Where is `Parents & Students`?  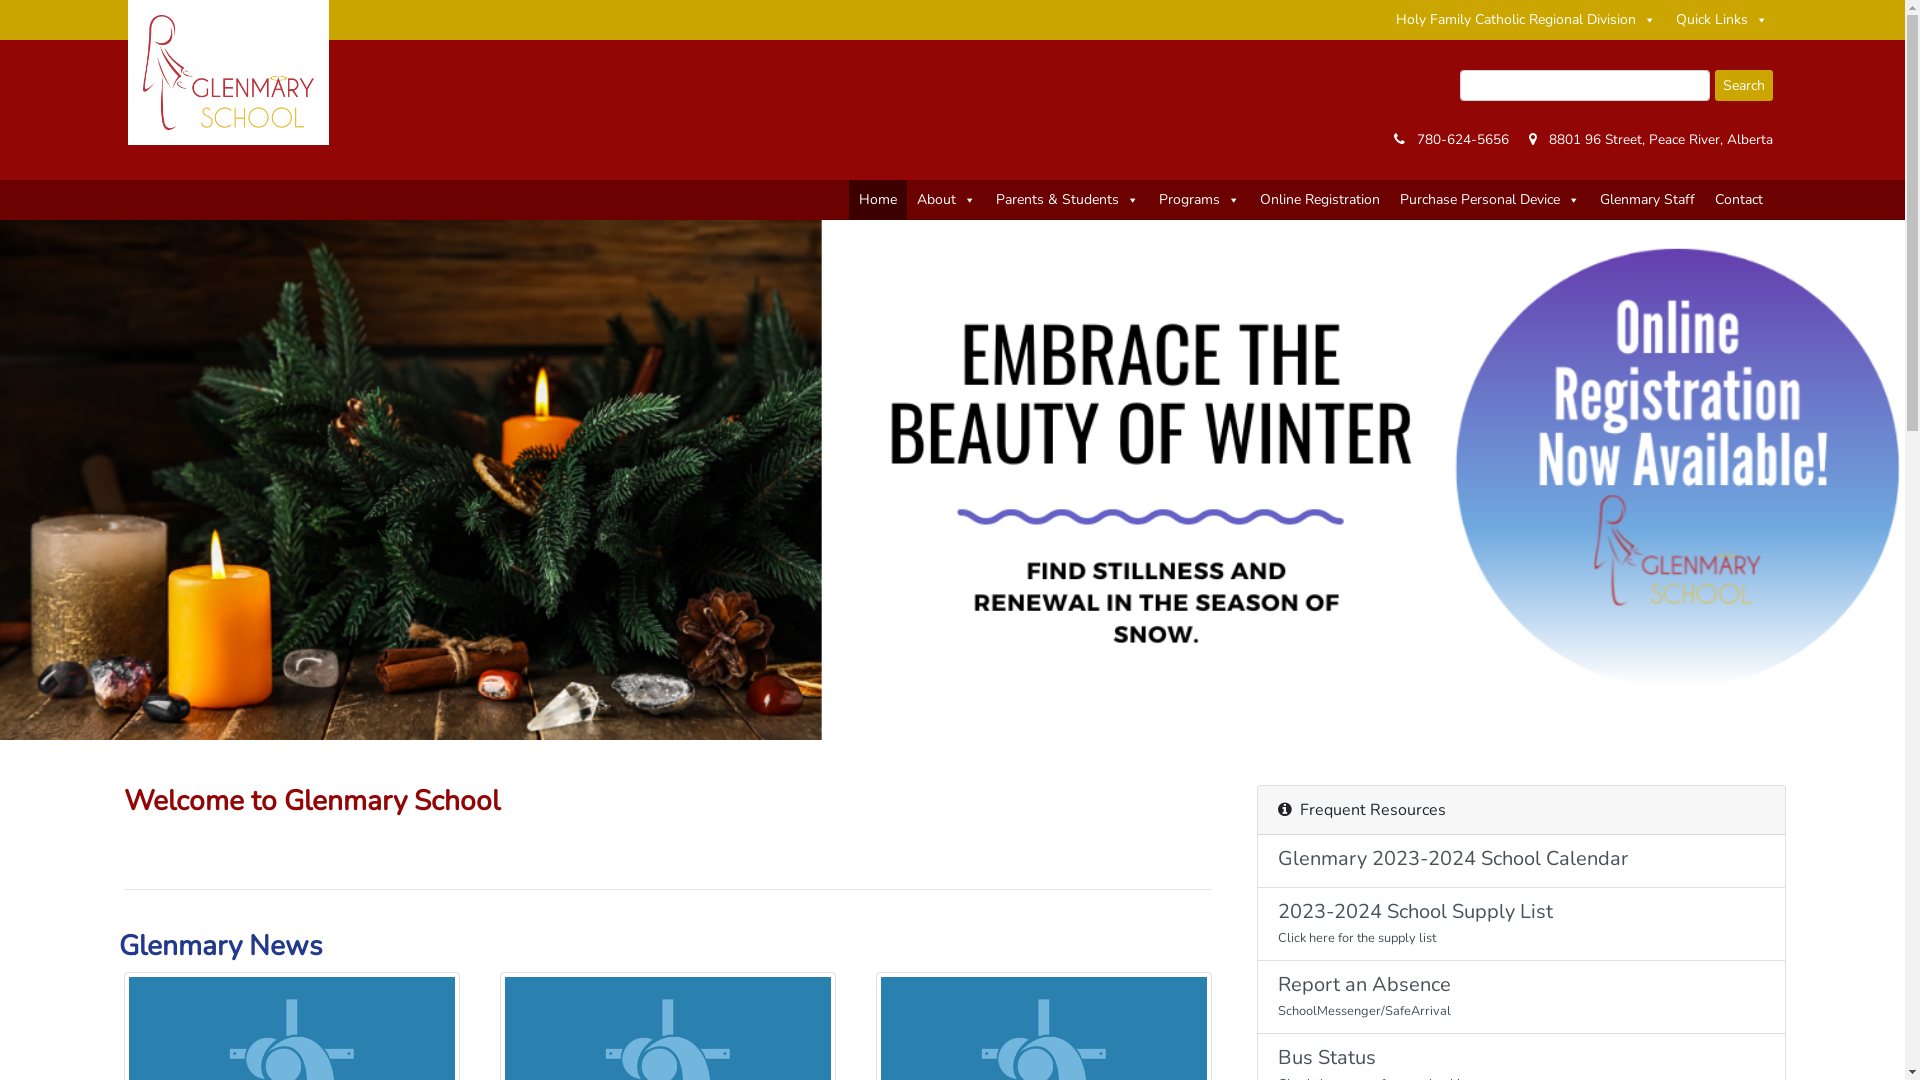 Parents & Students is located at coordinates (1068, 200).